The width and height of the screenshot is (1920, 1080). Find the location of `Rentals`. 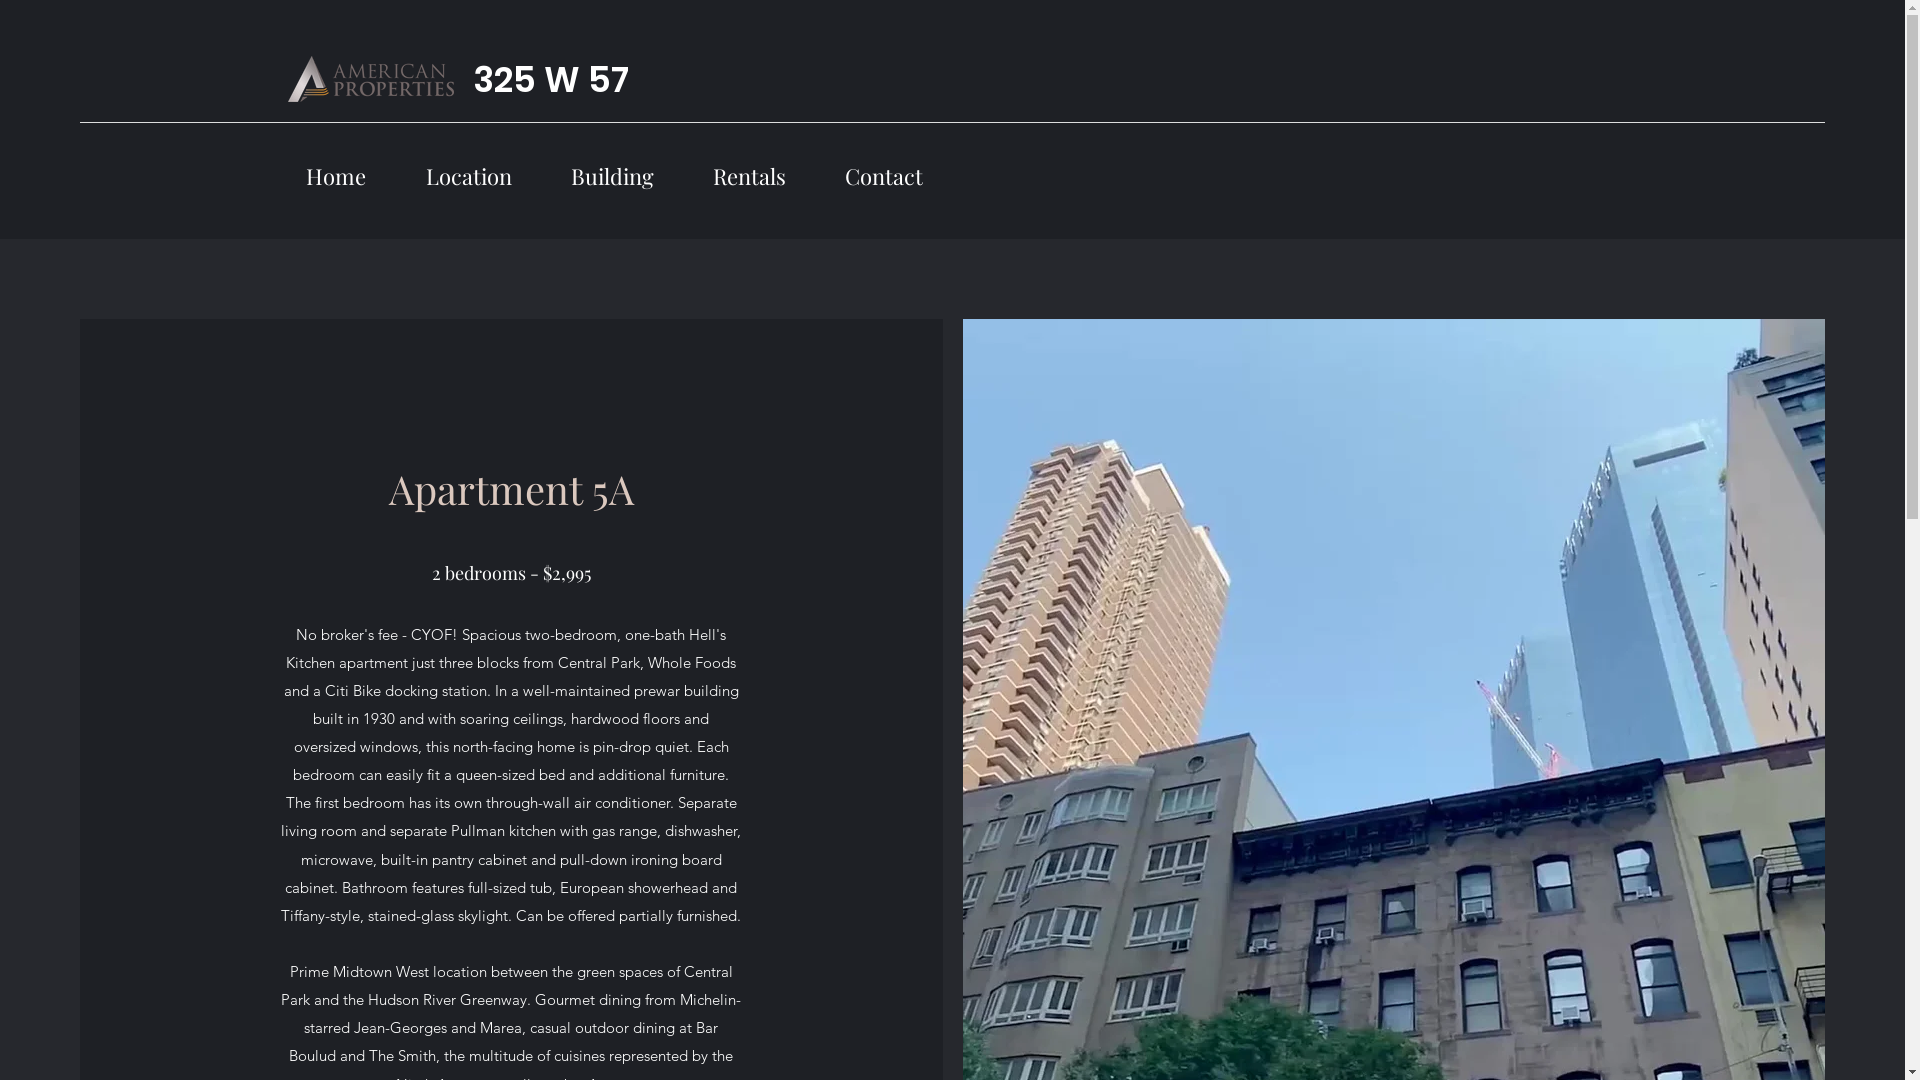

Rentals is located at coordinates (760, 168).